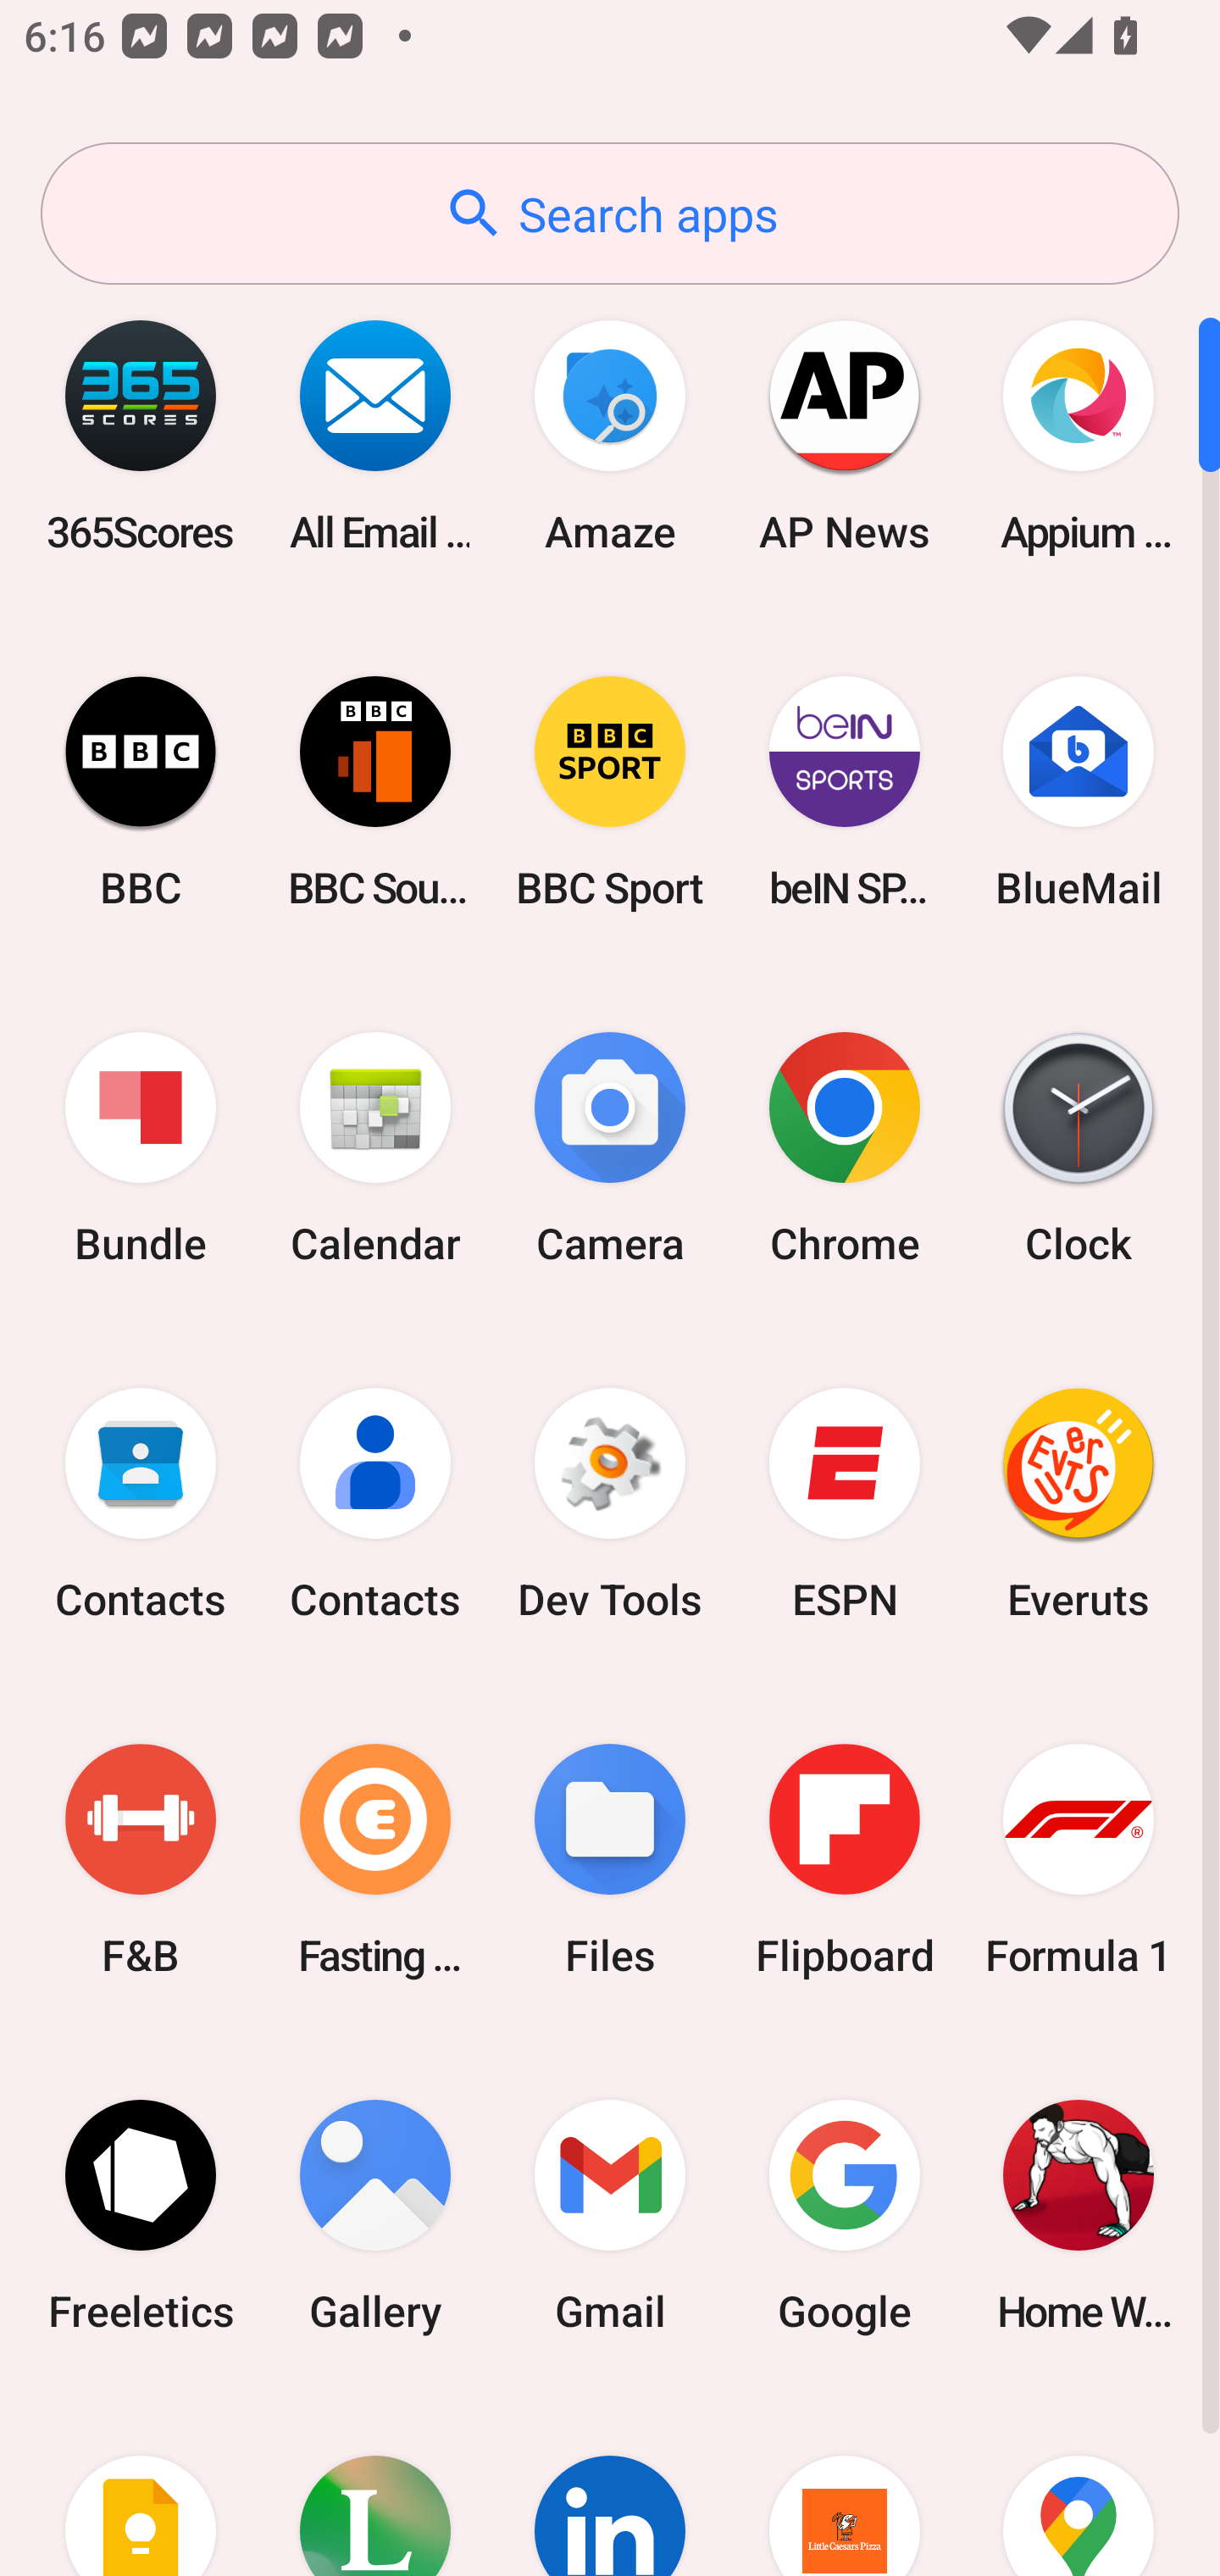  What do you see at coordinates (844, 2215) in the screenshot?
I see `Google` at bounding box center [844, 2215].